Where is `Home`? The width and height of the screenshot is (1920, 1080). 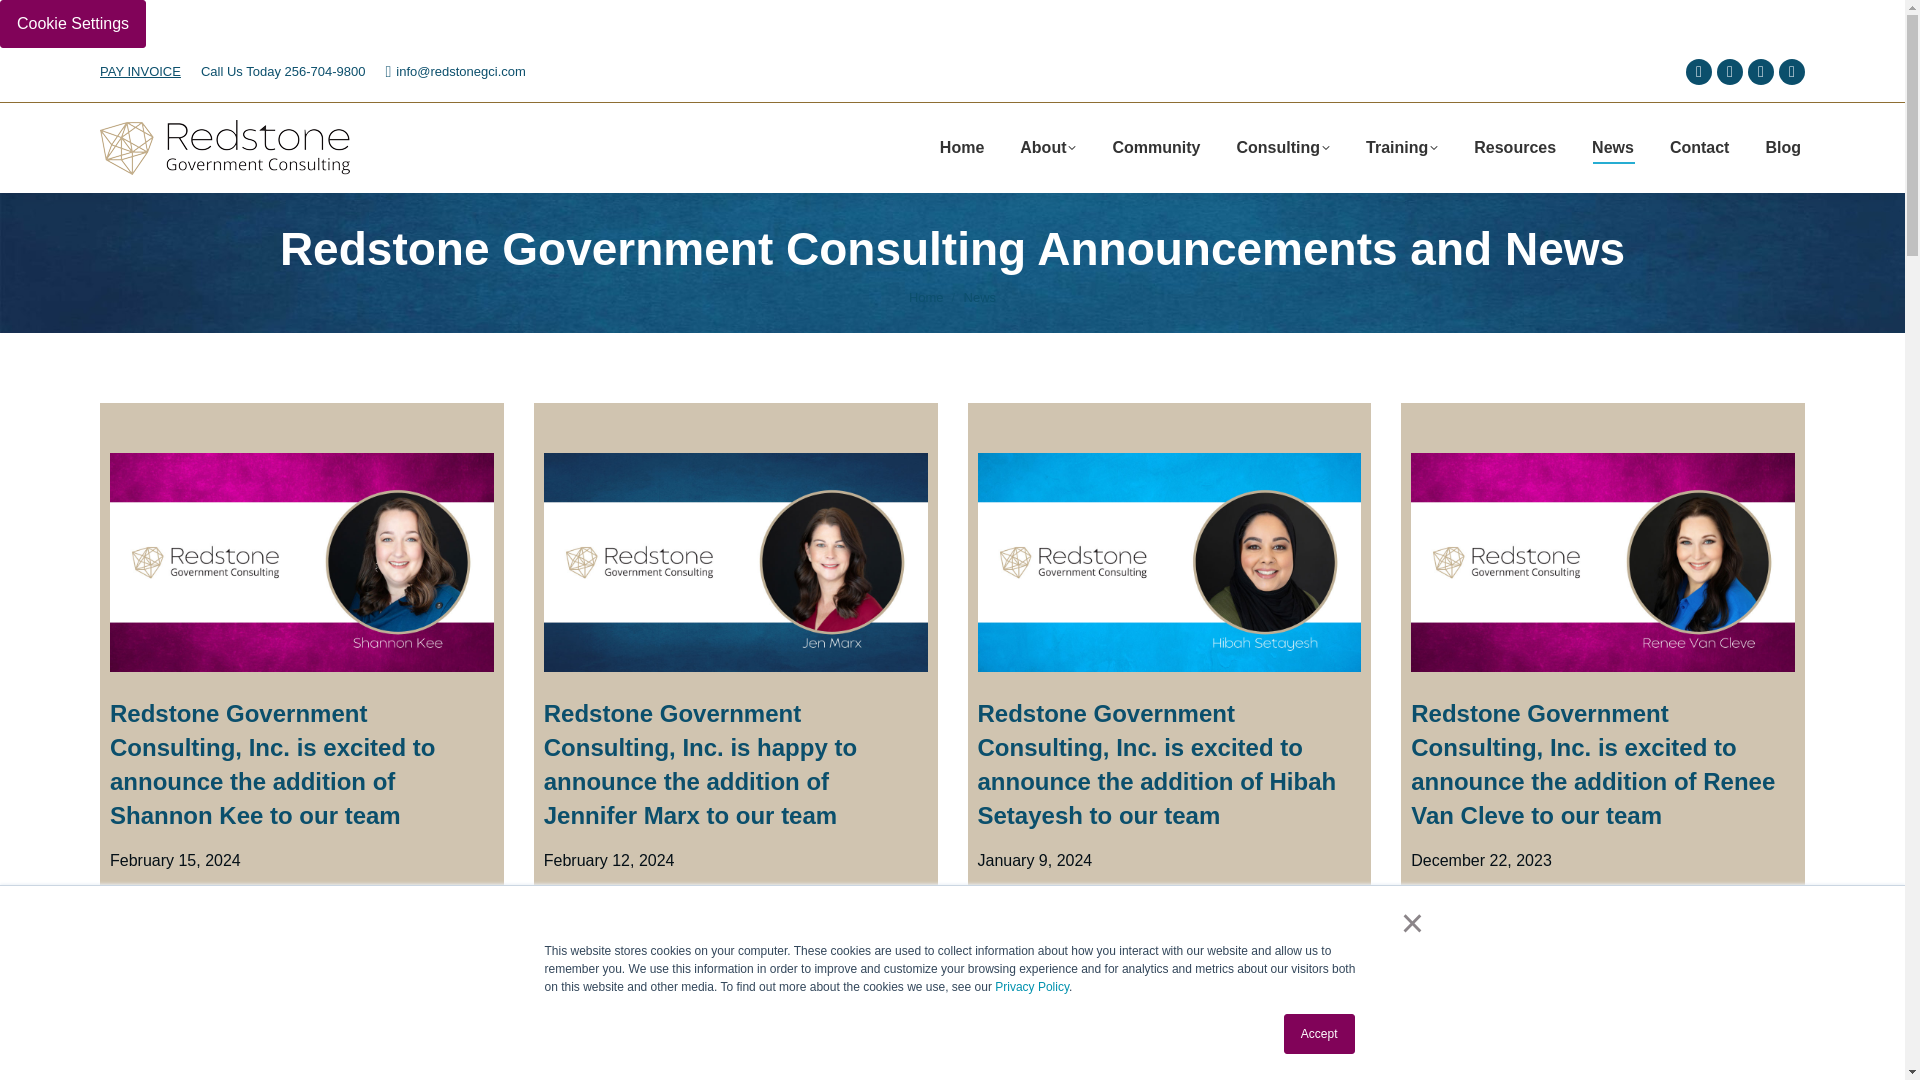
Home is located at coordinates (962, 147).